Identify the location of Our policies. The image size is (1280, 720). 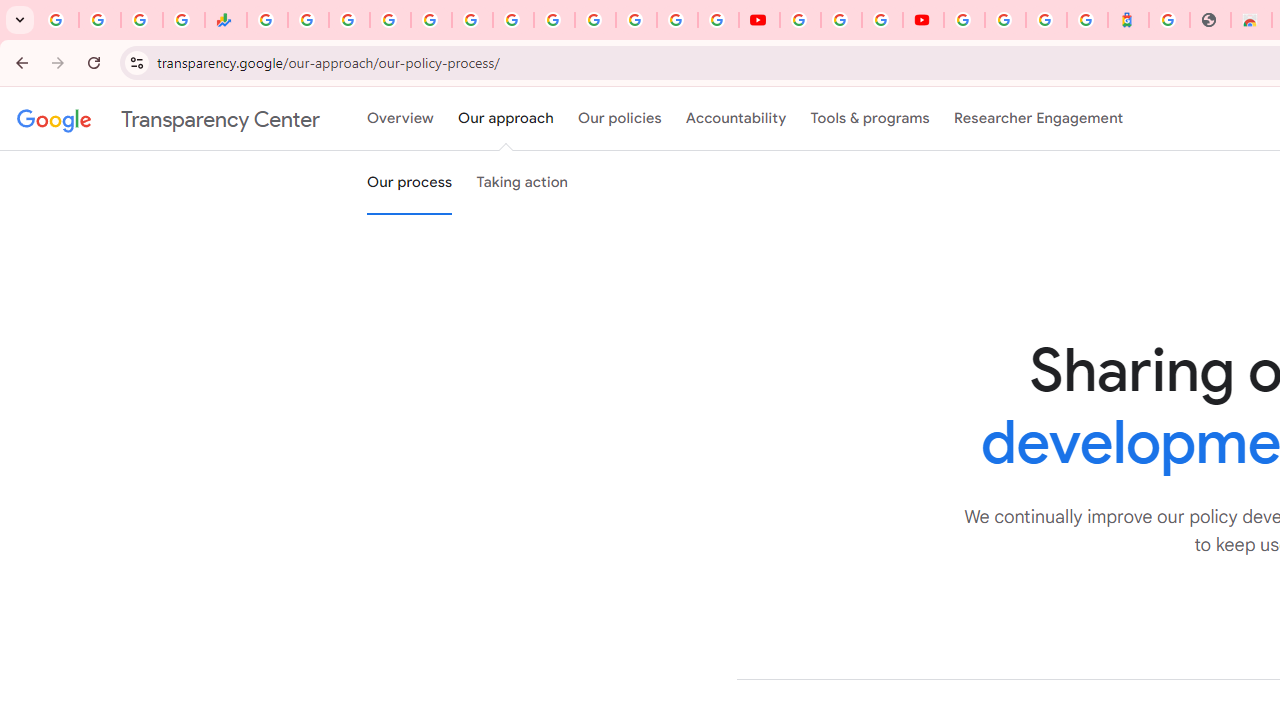
(620, 119).